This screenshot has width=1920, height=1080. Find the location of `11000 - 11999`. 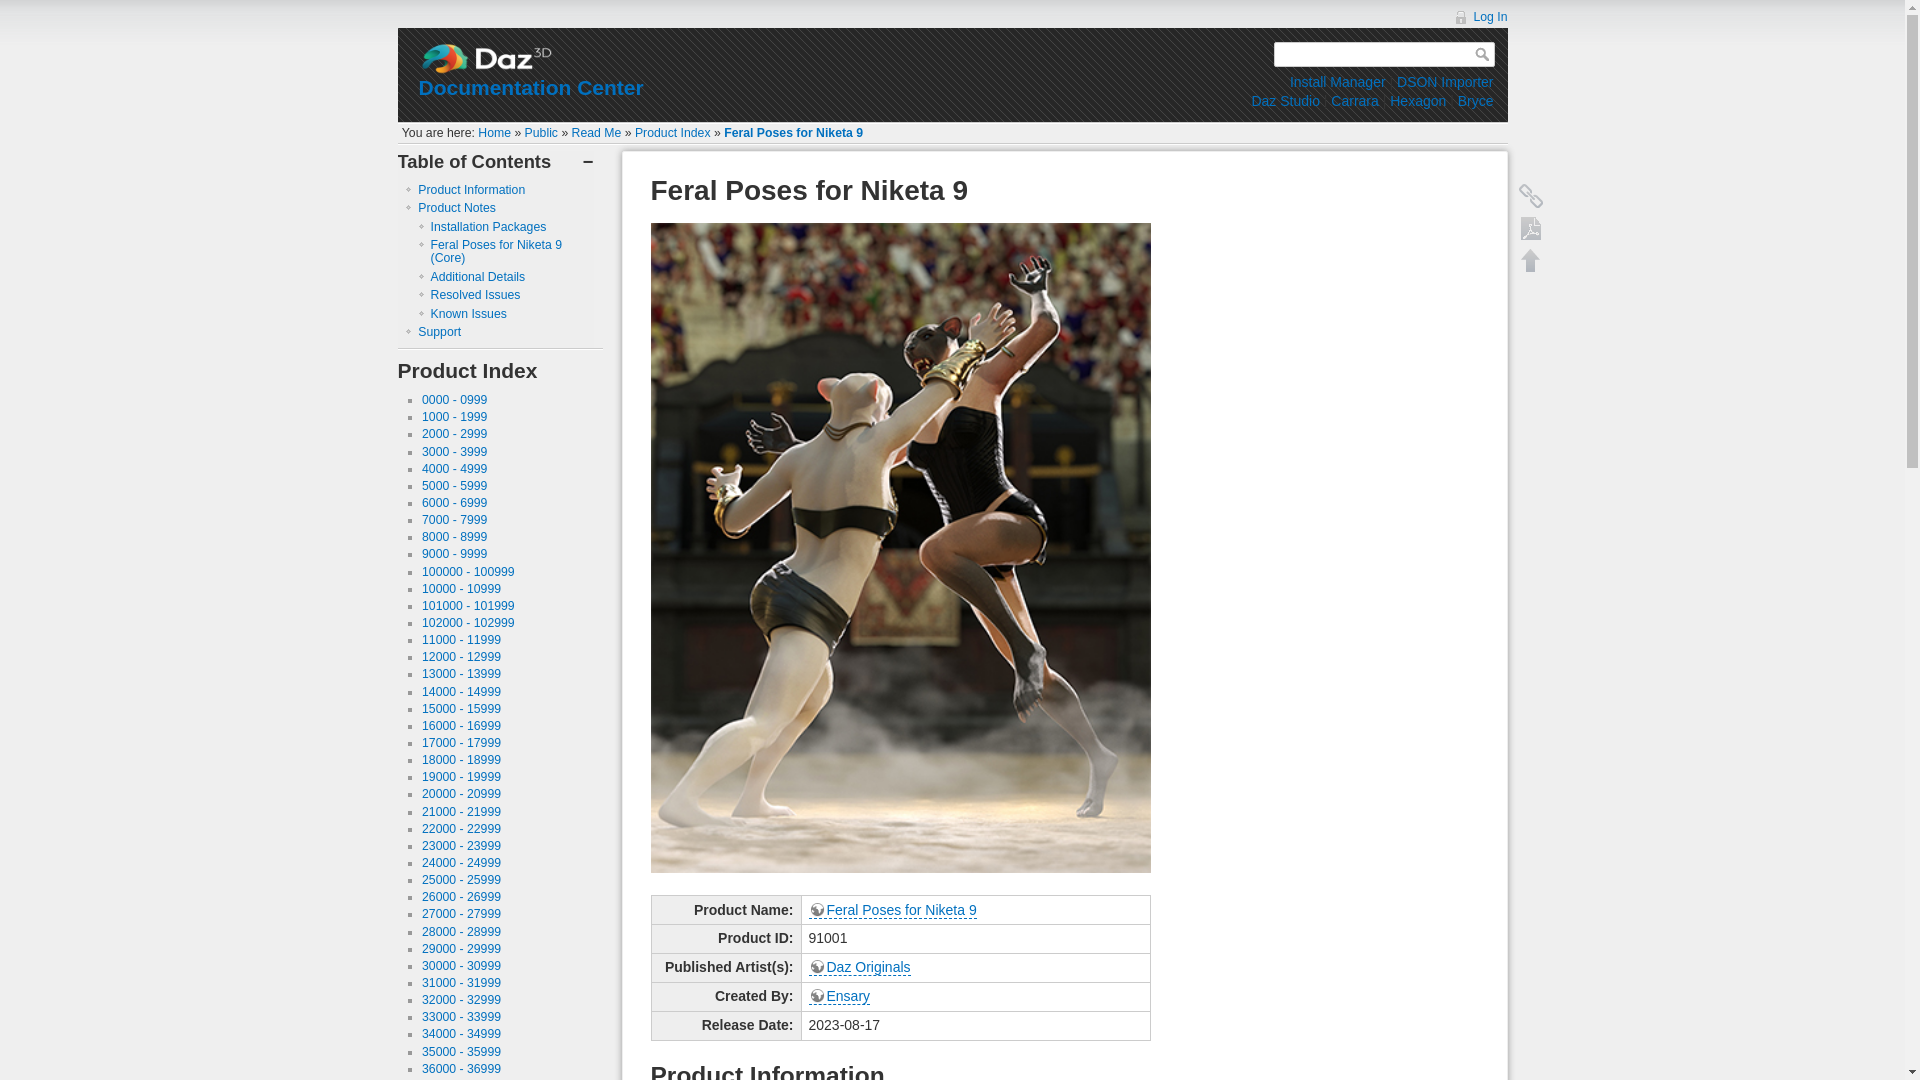

11000 - 11999 is located at coordinates (462, 639).